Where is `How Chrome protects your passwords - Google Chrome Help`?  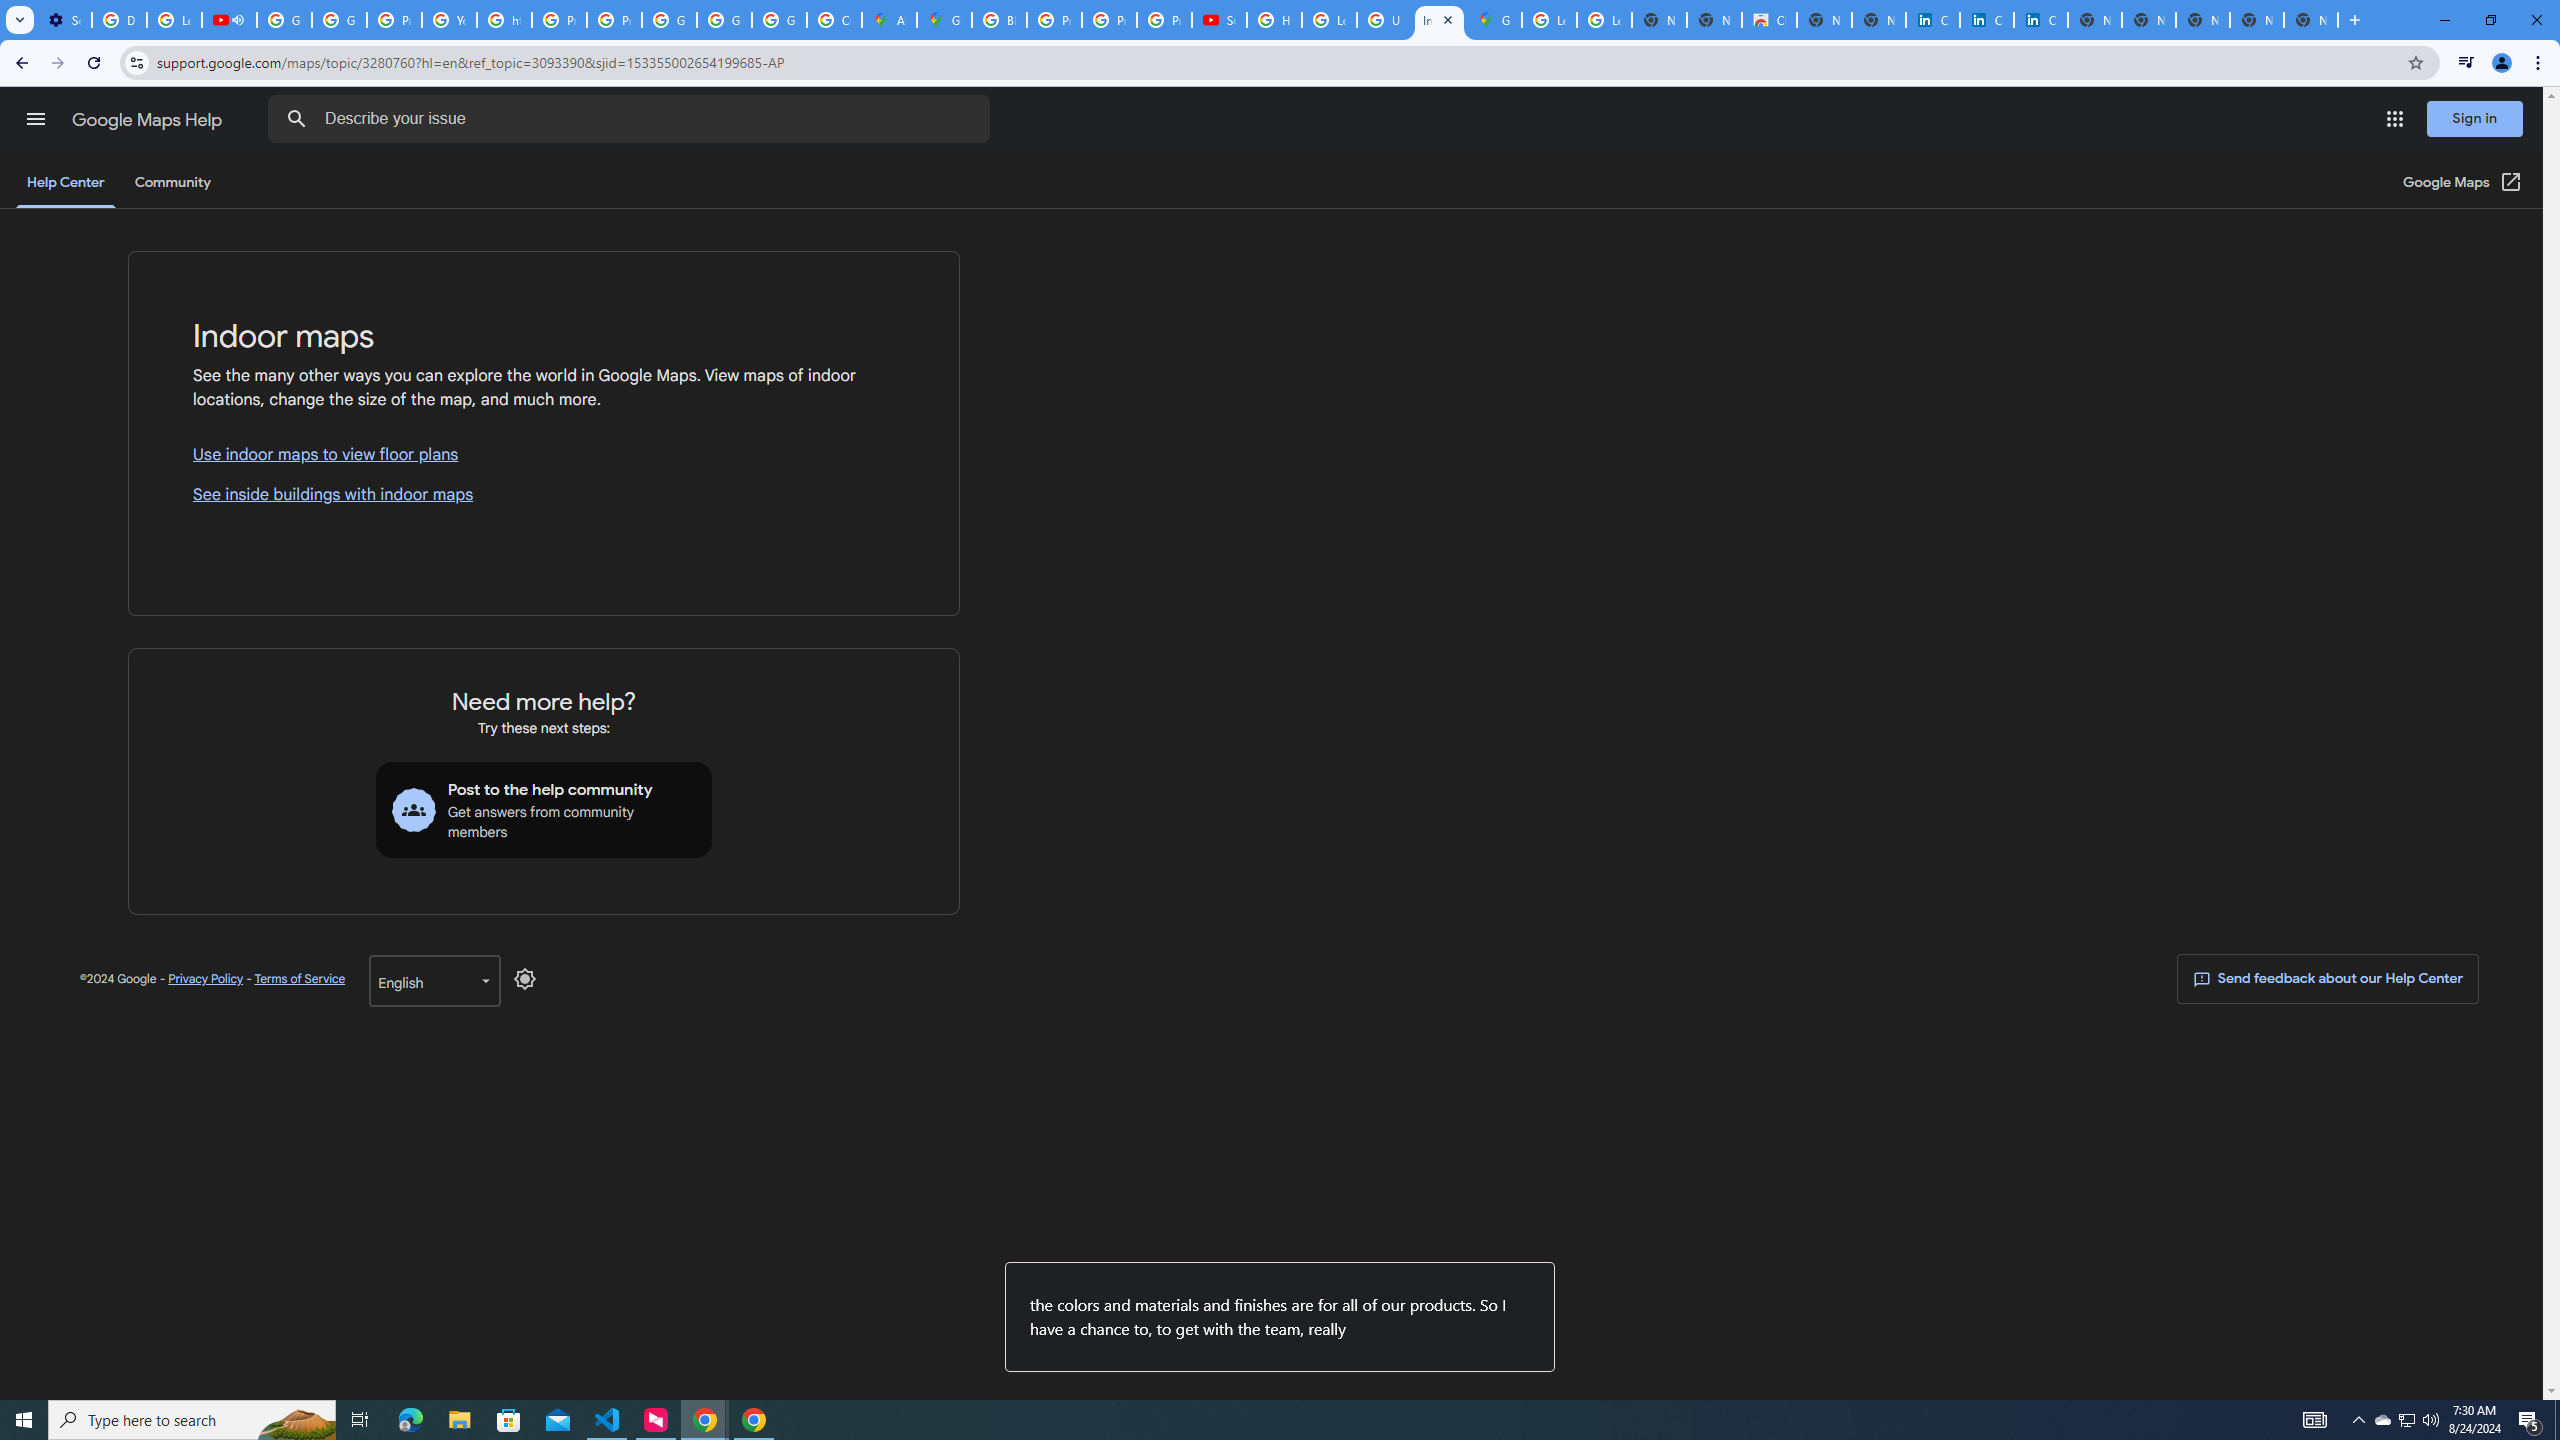
How Chrome protects your passwords - Google Chrome Help is located at coordinates (1274, 20).